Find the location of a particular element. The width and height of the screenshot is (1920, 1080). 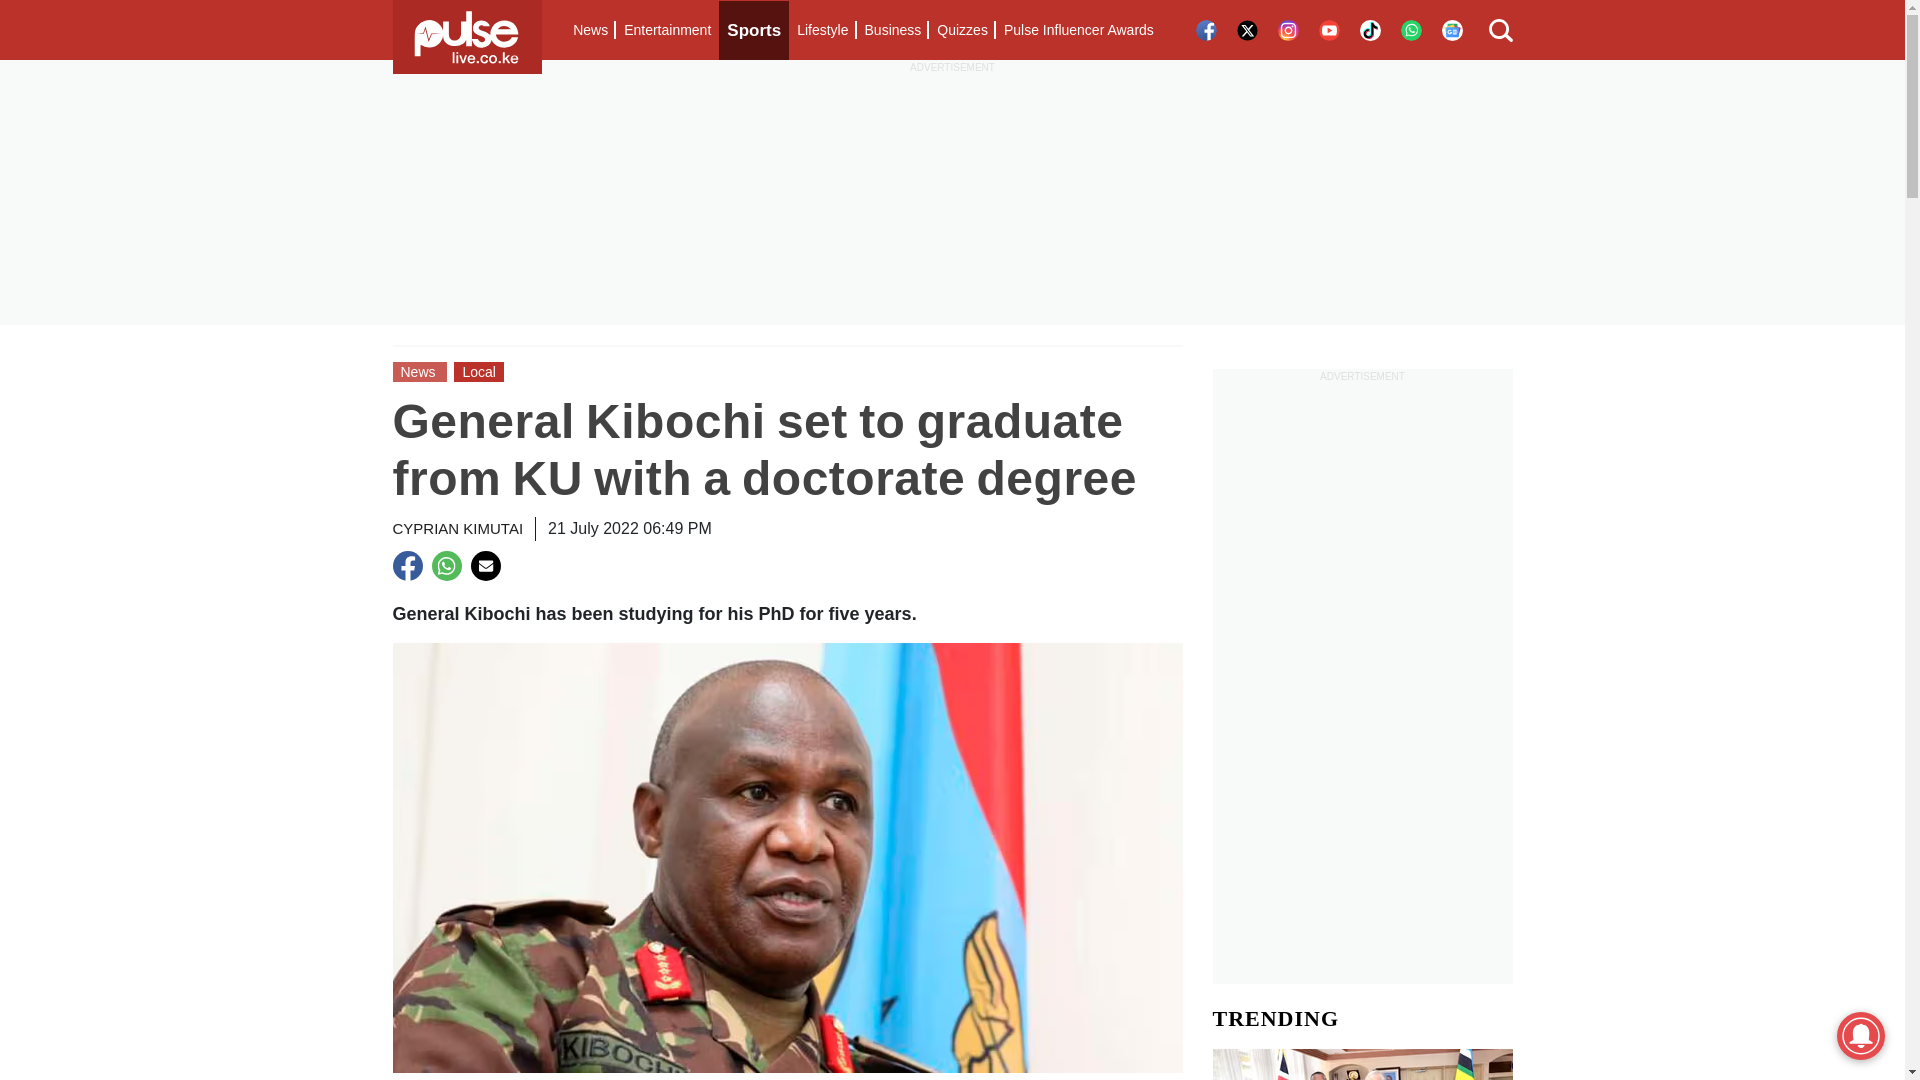

Lifestyle is located at coordinates (822, 30).